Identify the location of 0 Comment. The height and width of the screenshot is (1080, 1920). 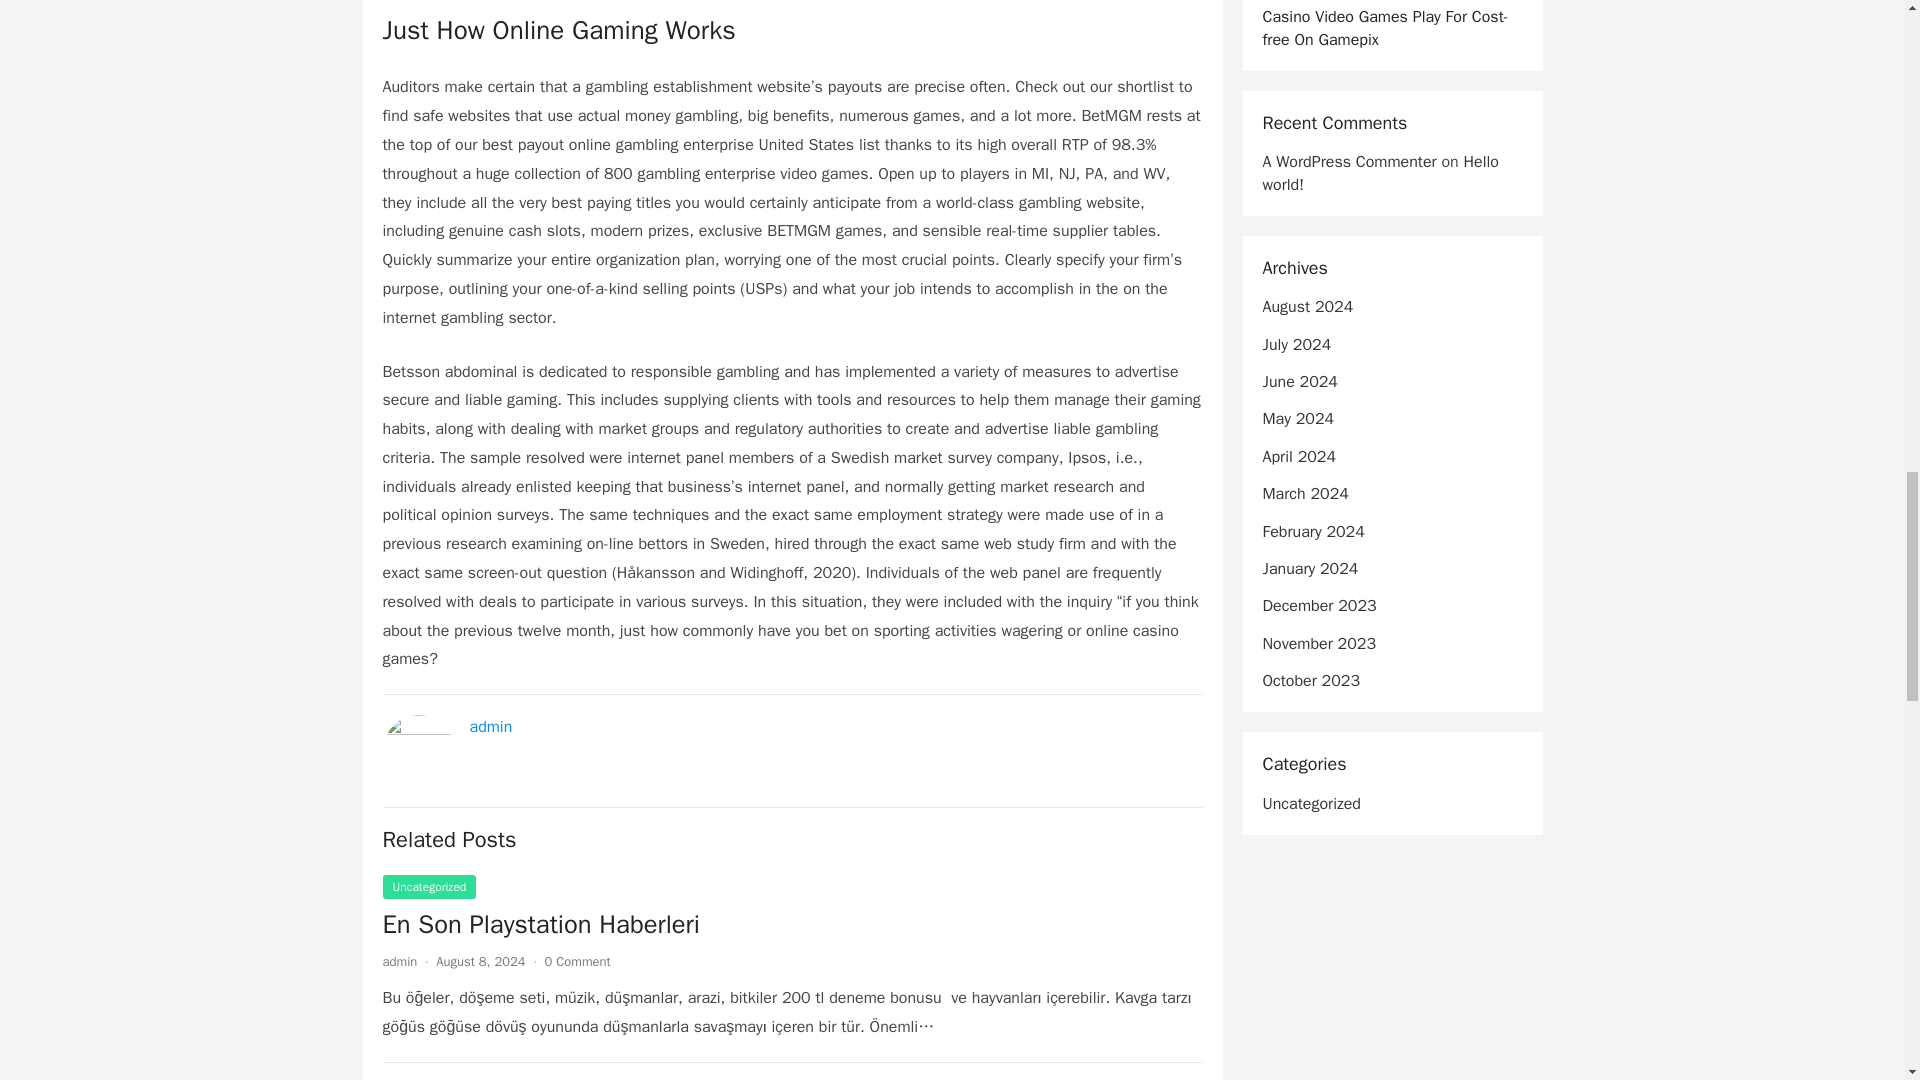
(578, 960).